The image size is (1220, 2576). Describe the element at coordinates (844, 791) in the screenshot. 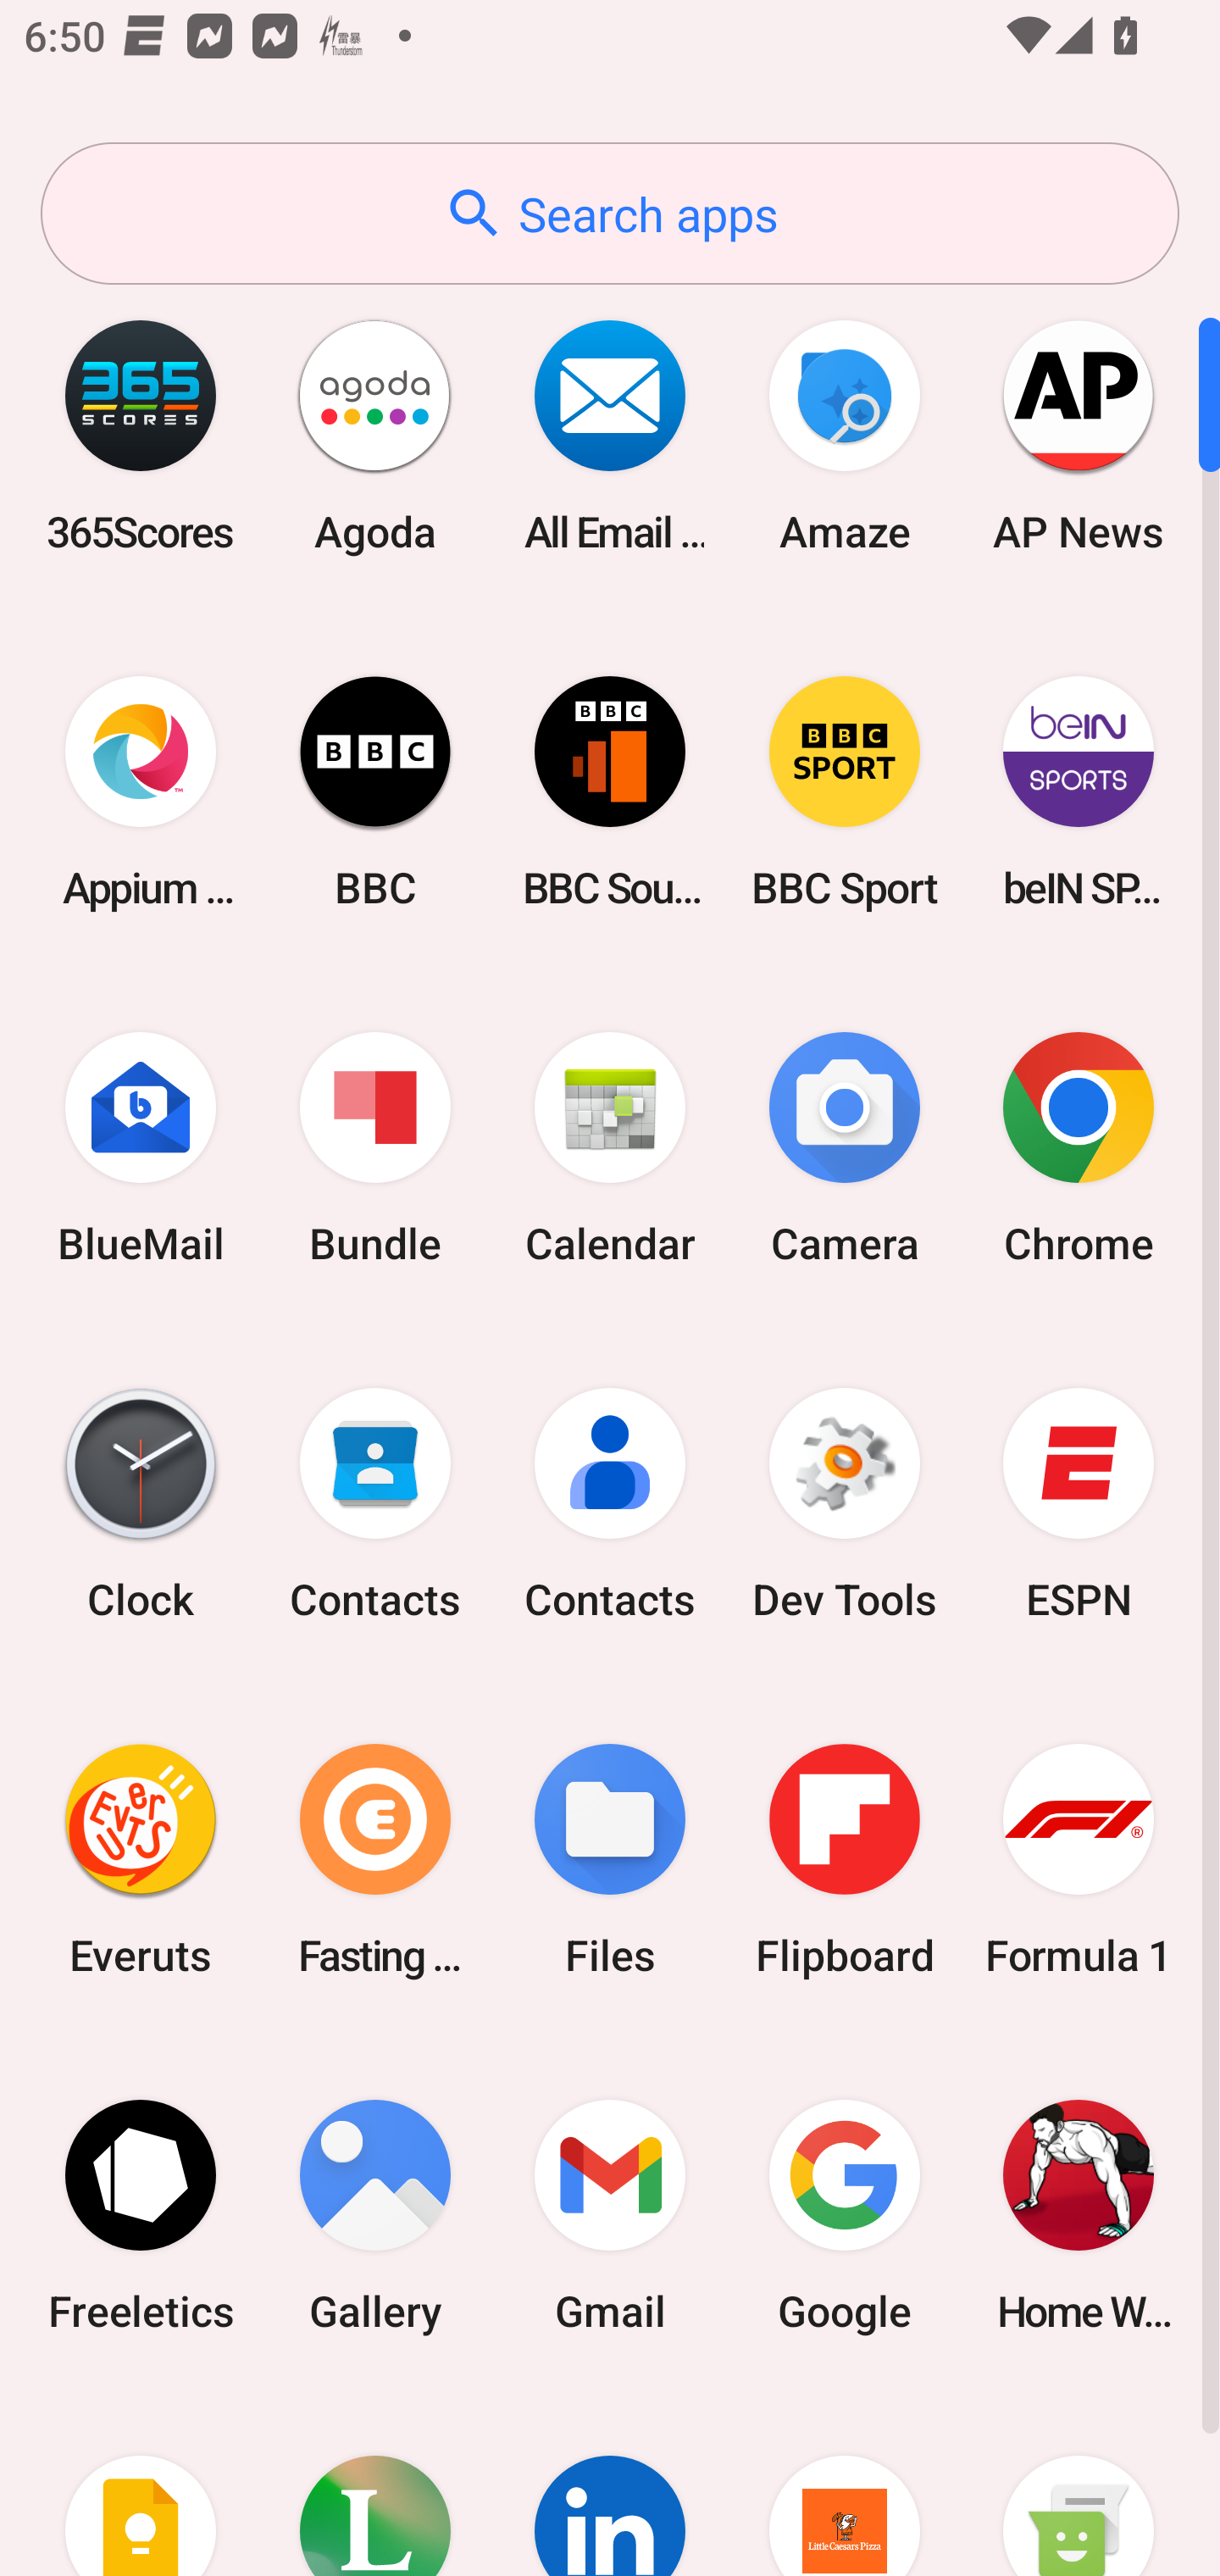

I see `BBC Sport` at that location.